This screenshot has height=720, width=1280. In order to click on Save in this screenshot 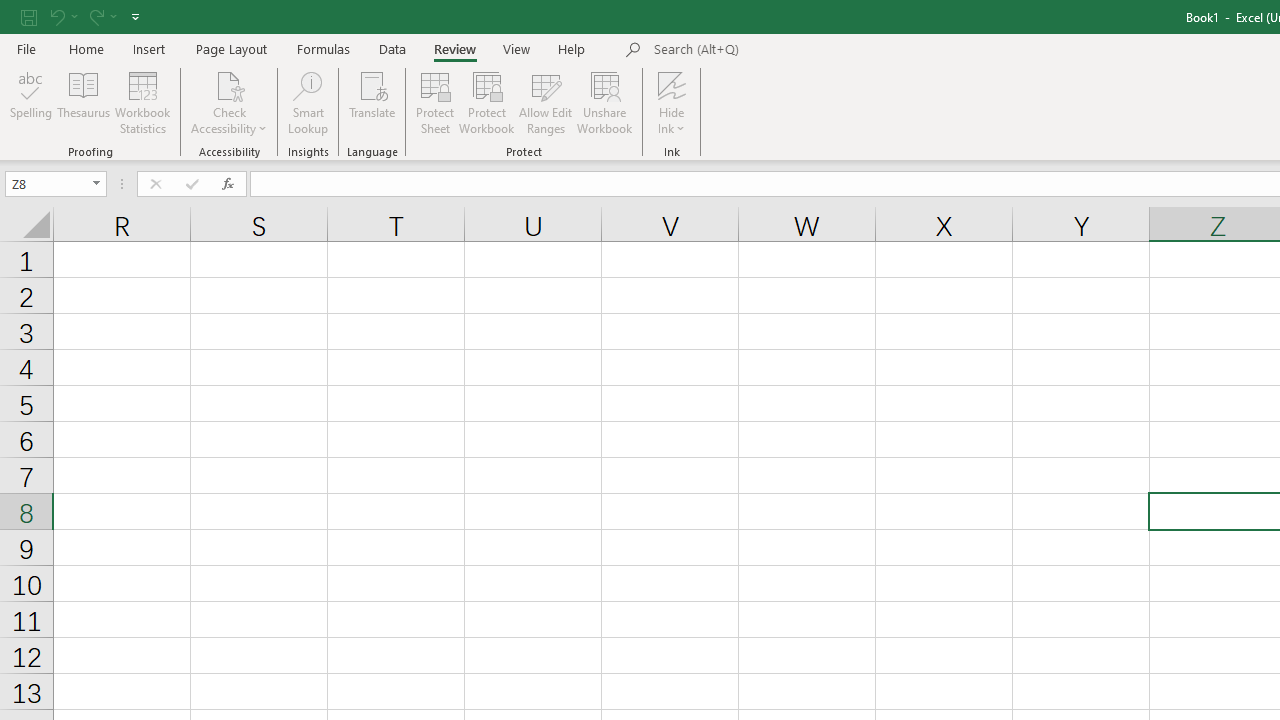, I will do `click(29, 16)`.